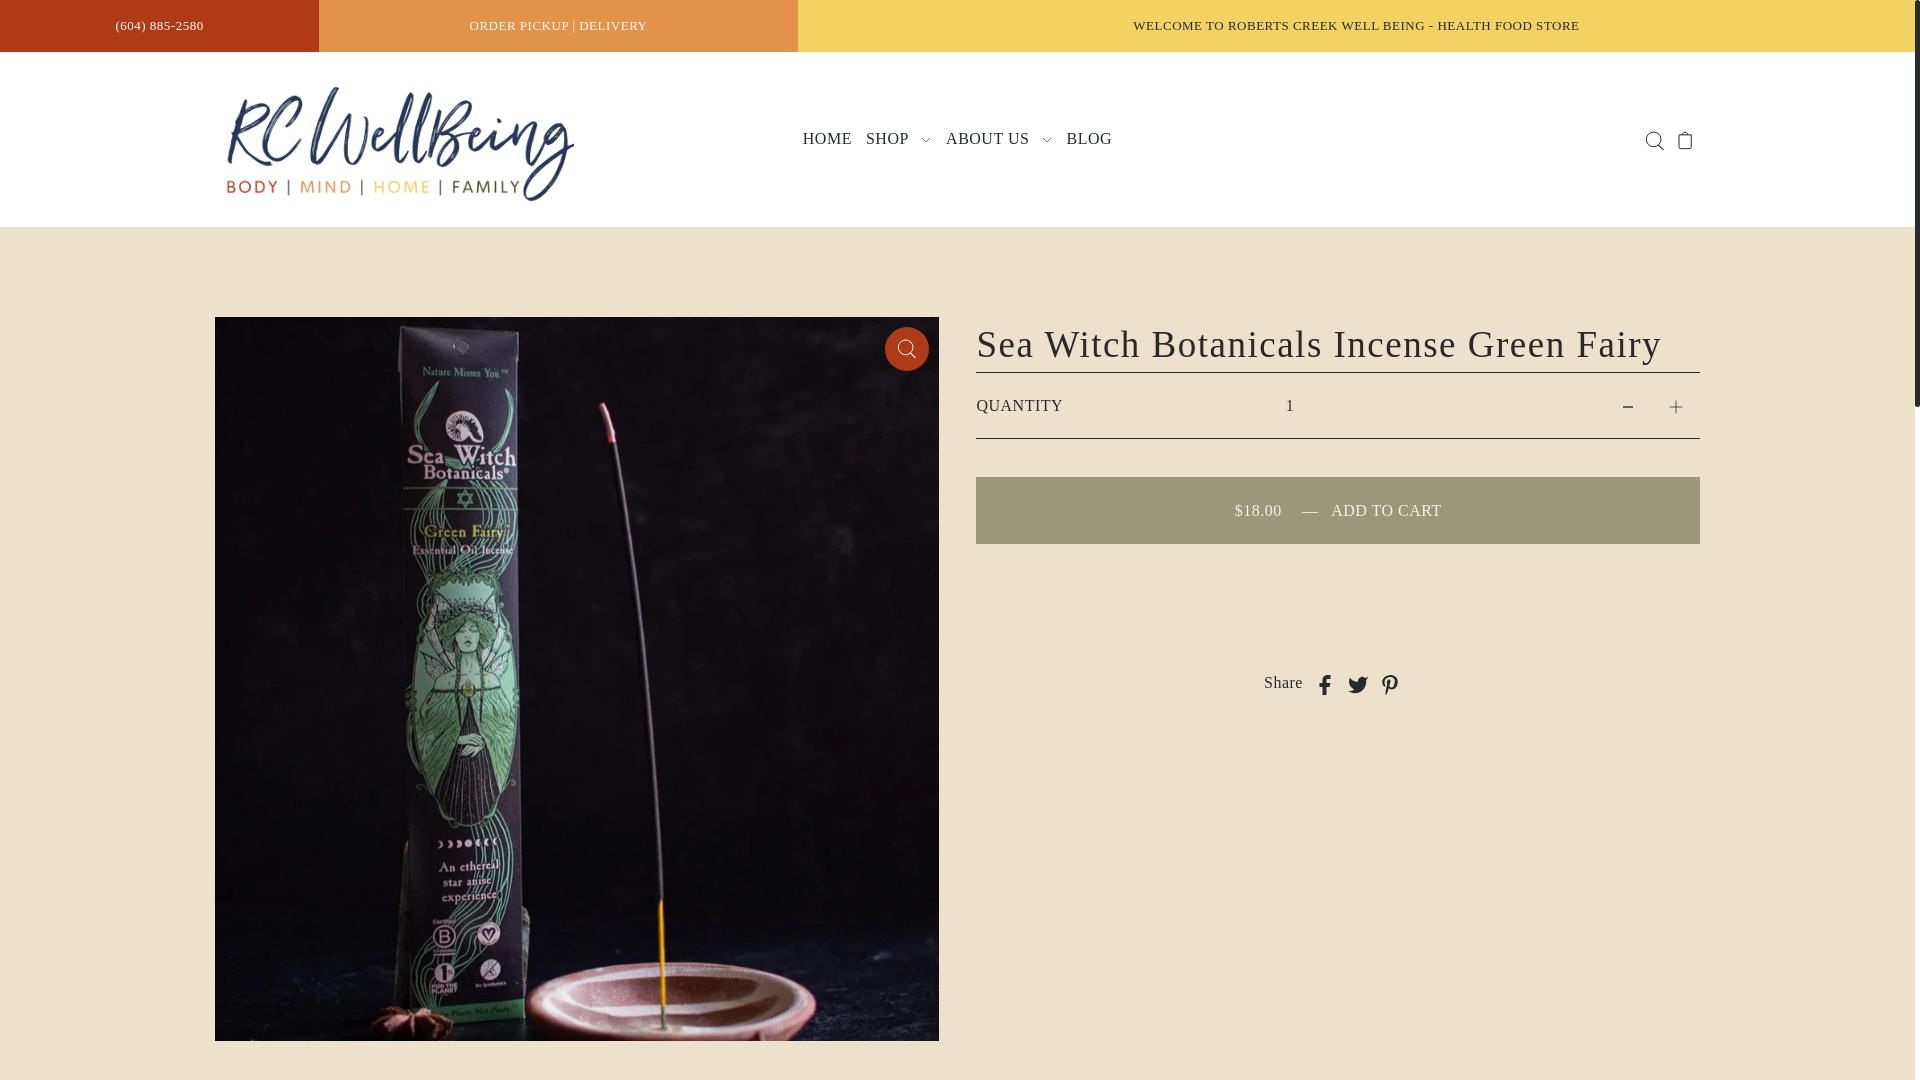 The width and height of the screenshot is (1920, 1080). I want to click on ABOUT US, so click(998, 140).